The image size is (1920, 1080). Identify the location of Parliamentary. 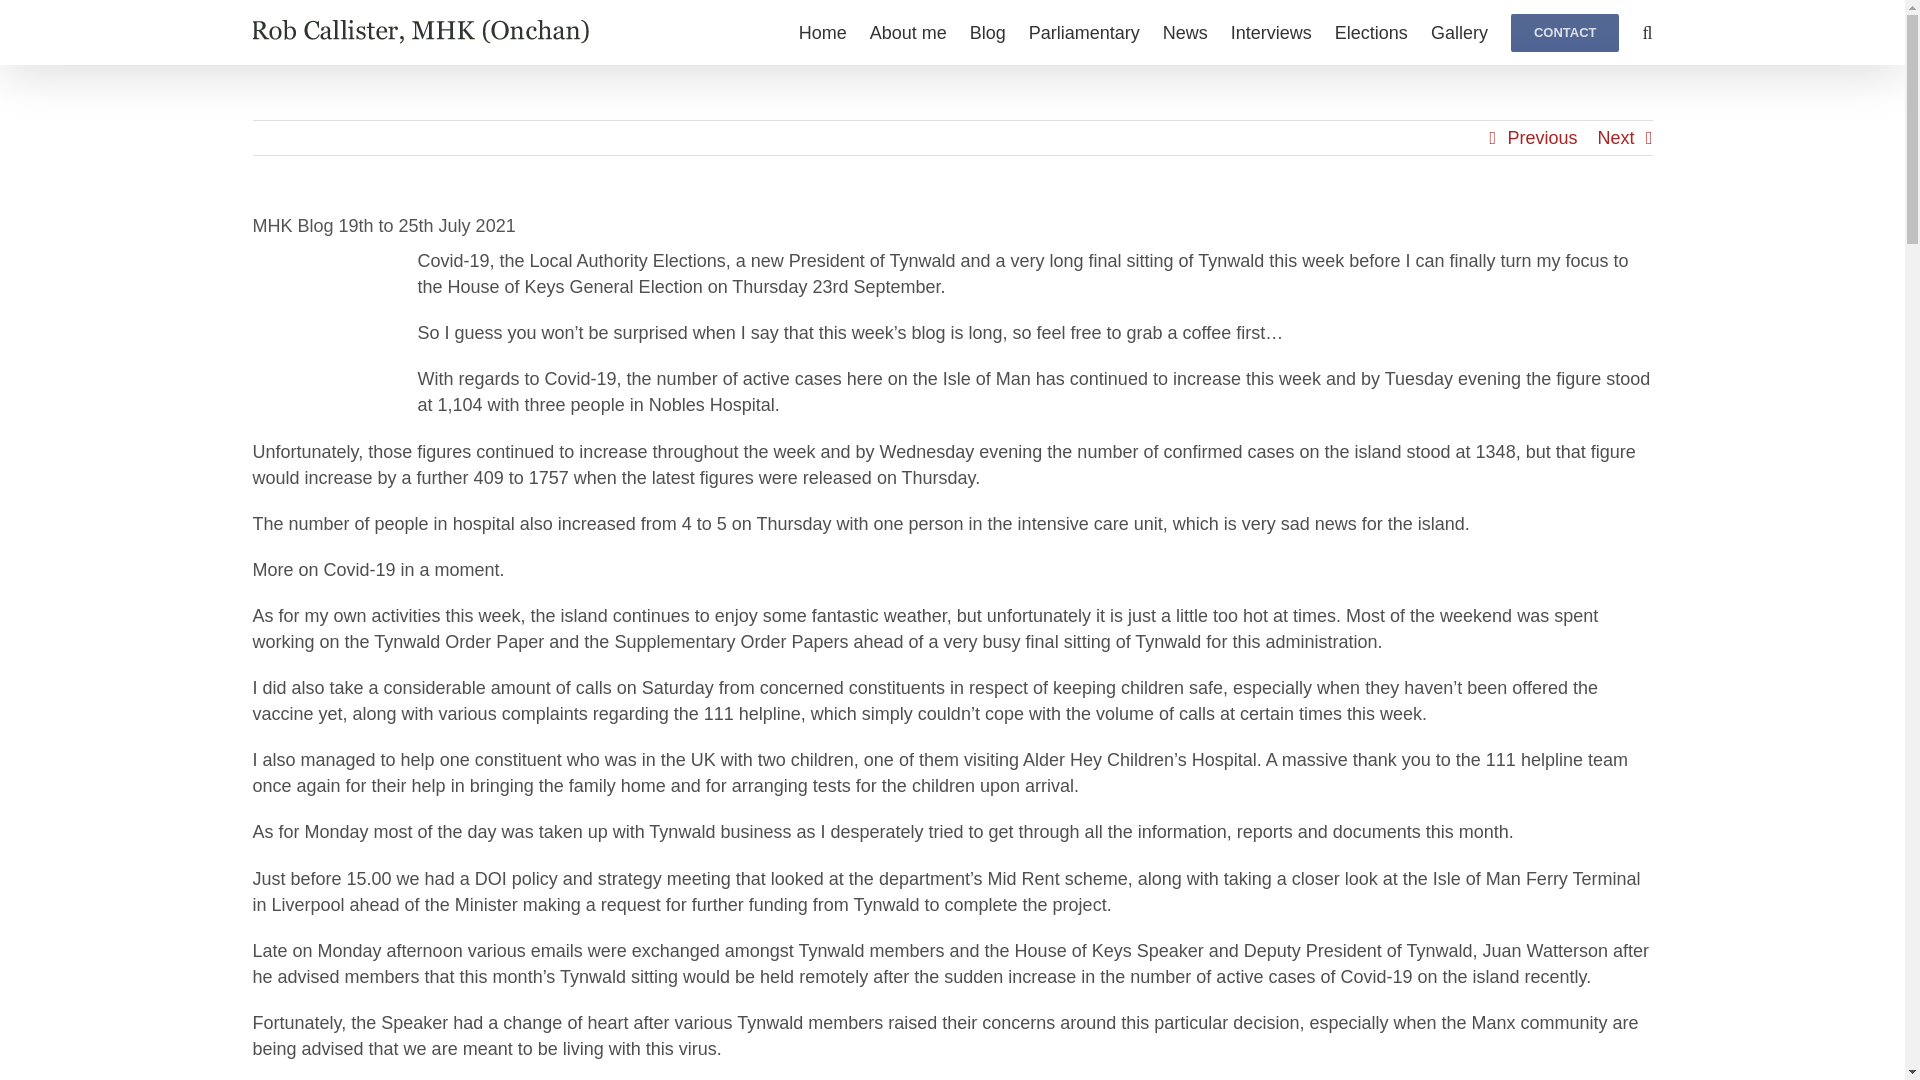
(1084, 32).